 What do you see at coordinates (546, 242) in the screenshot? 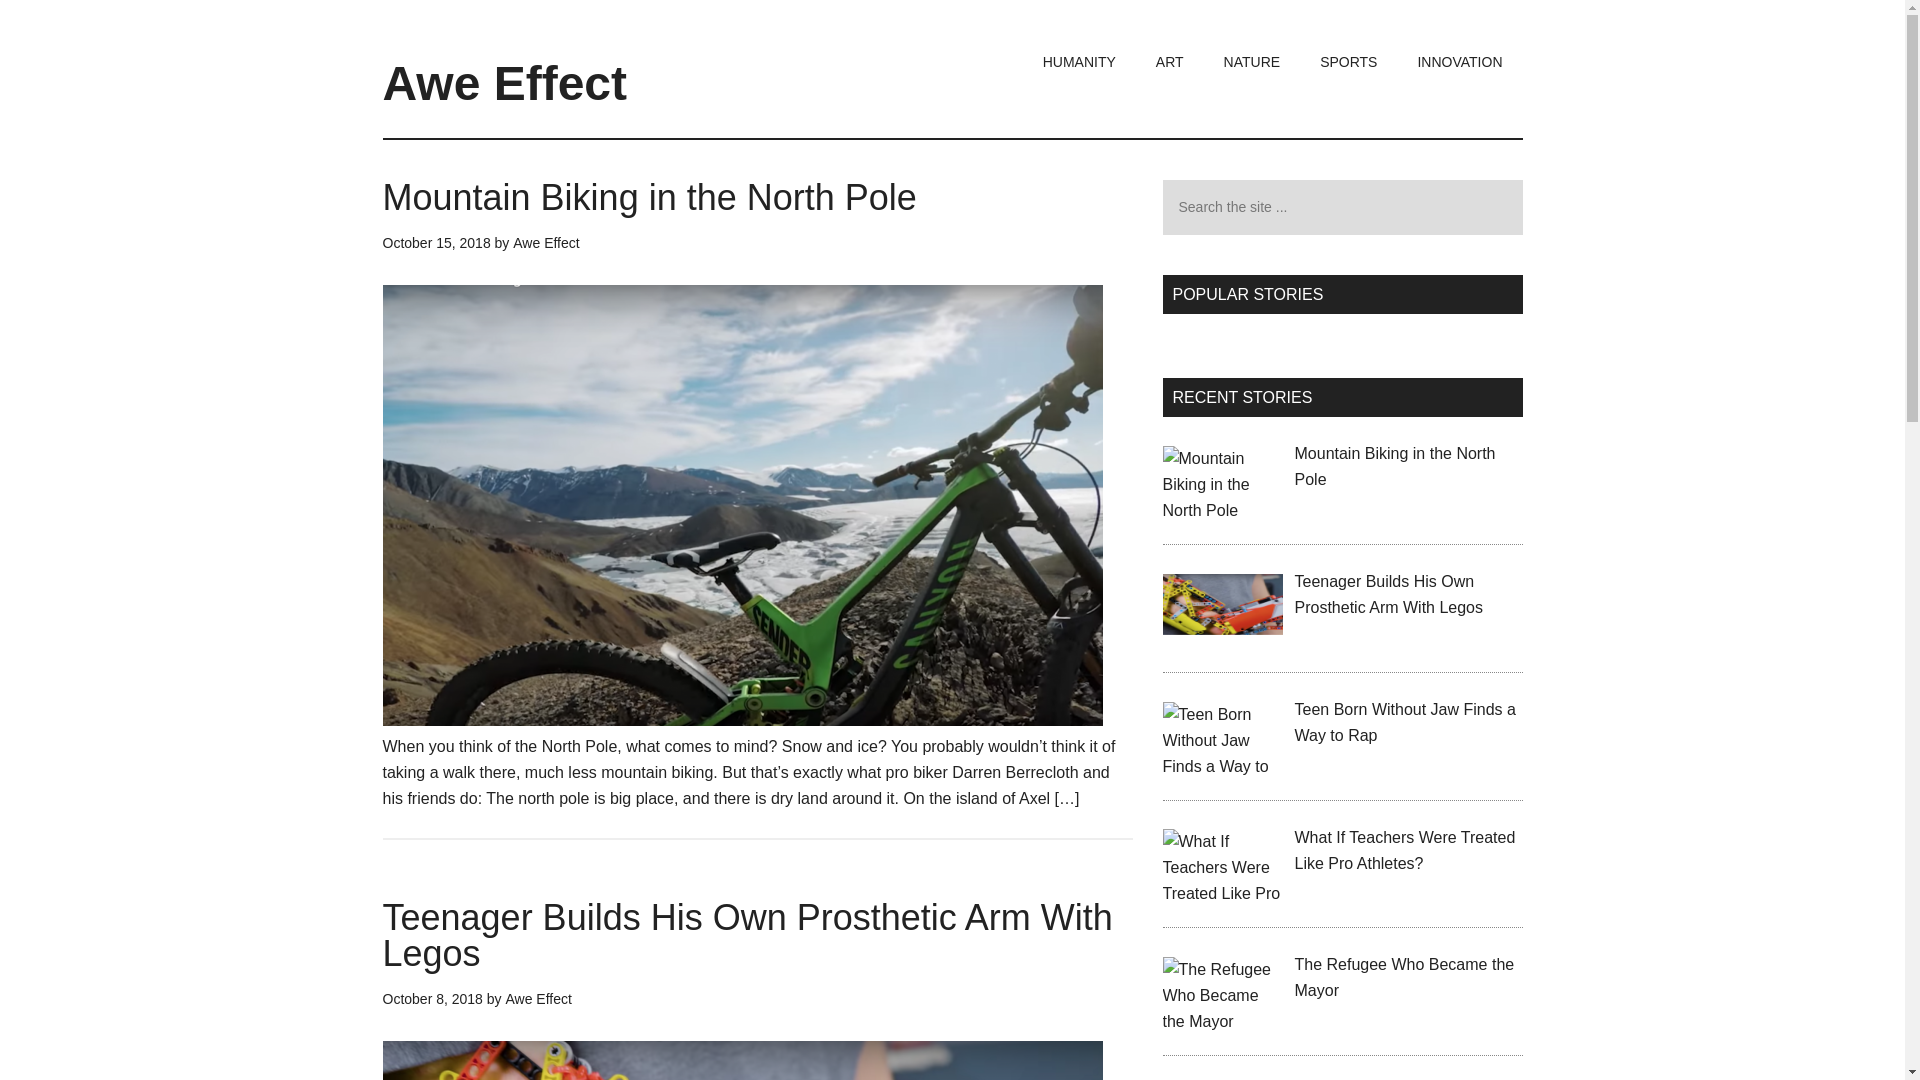
I see `Awe Effect` at bounding box center [546, 242].